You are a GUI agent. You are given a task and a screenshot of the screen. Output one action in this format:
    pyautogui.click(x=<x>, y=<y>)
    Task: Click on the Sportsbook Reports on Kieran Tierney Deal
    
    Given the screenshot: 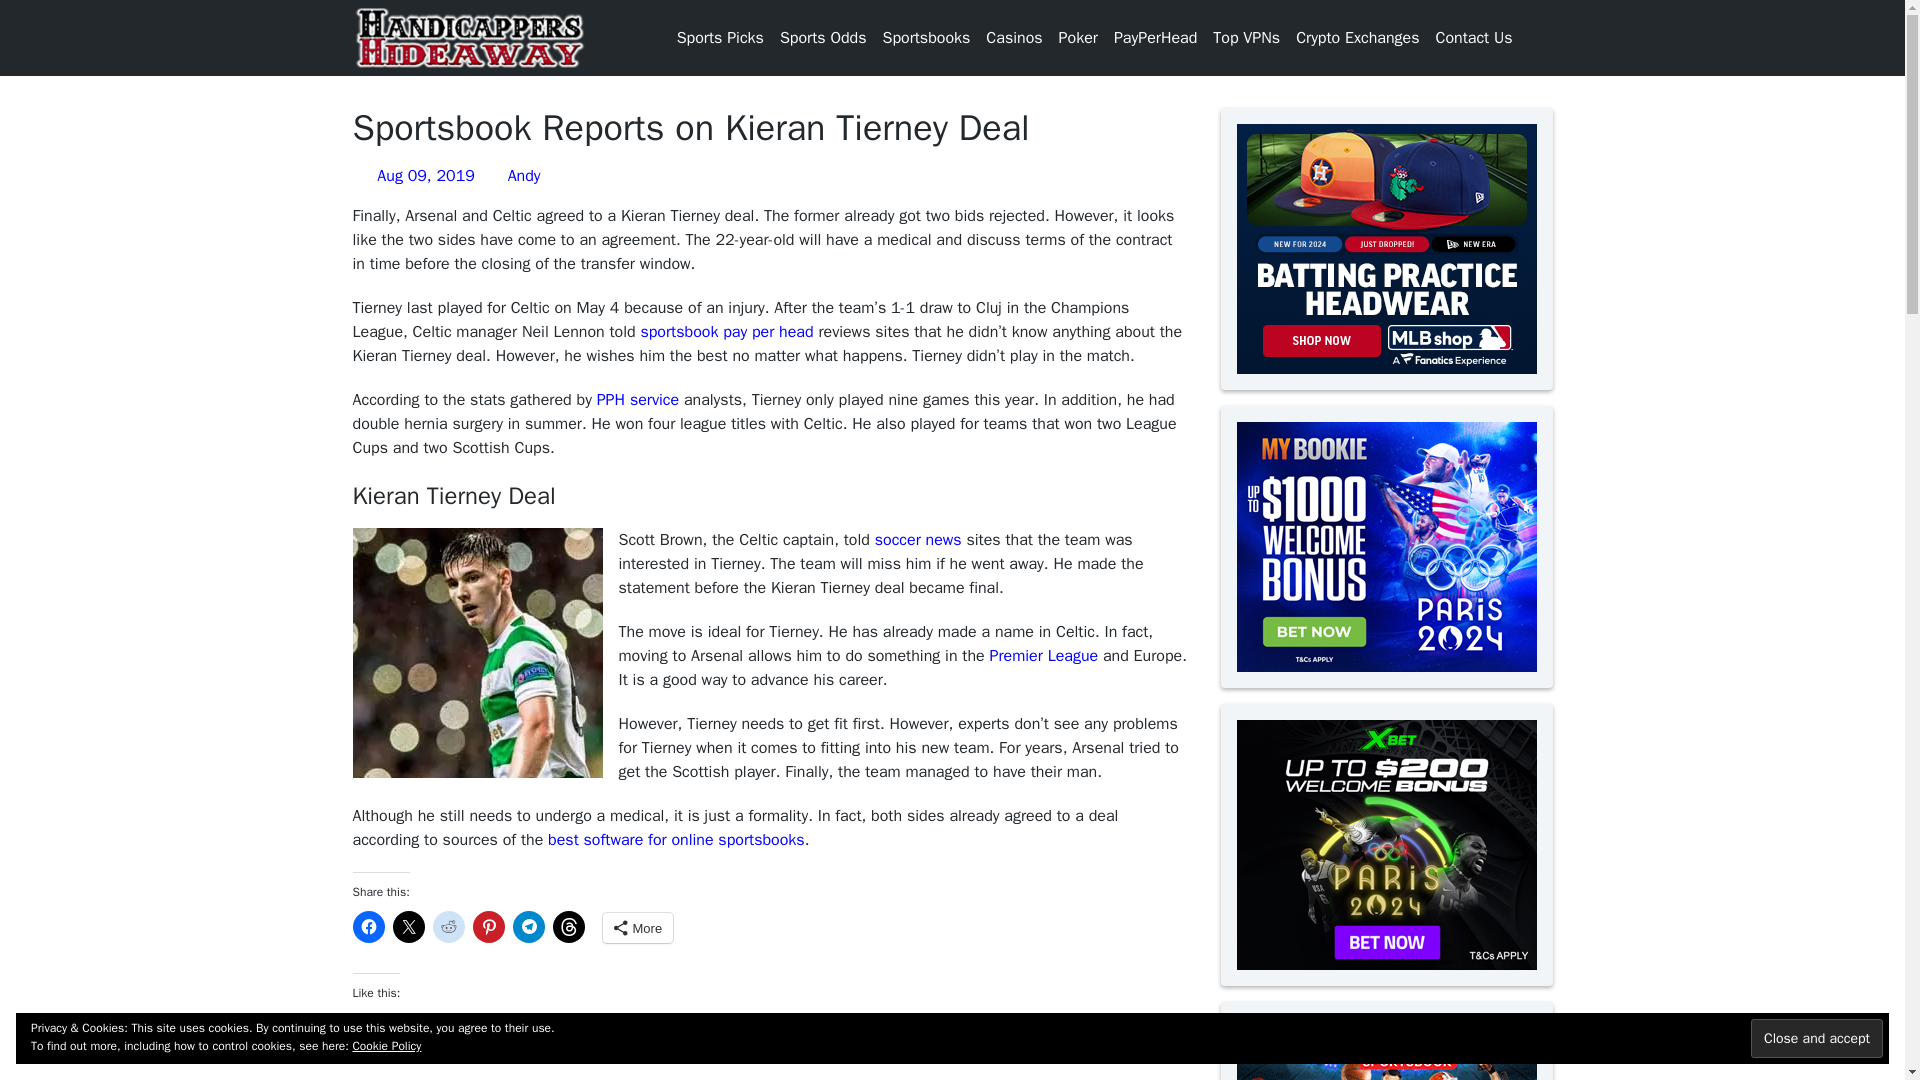 What is the action you would take?
    pyautogui.click(x=476, y=652)
    